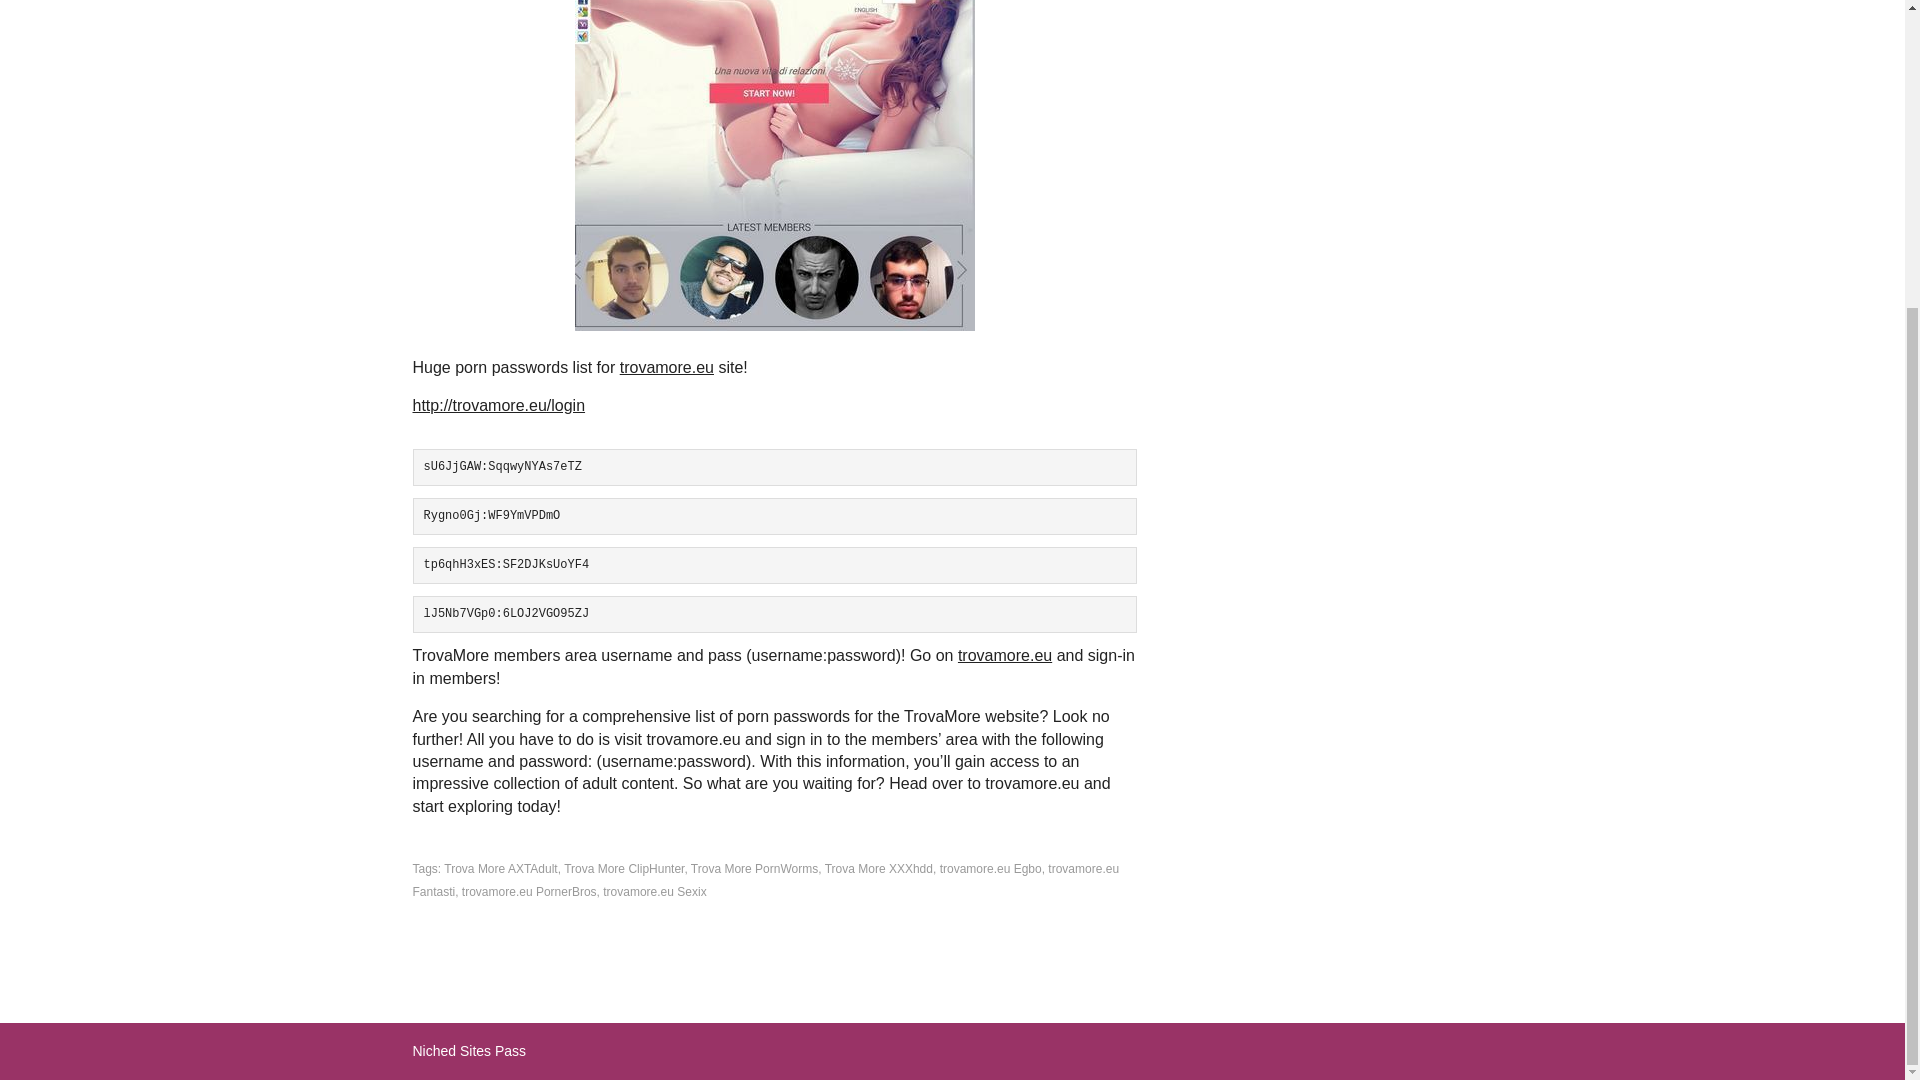 The width and height of the screenshot is (1920, 1080). What do you see at coordinates (754, 868) in the screenshot?
I see `Trova More PornWorms` at bounding box center [754, 868].